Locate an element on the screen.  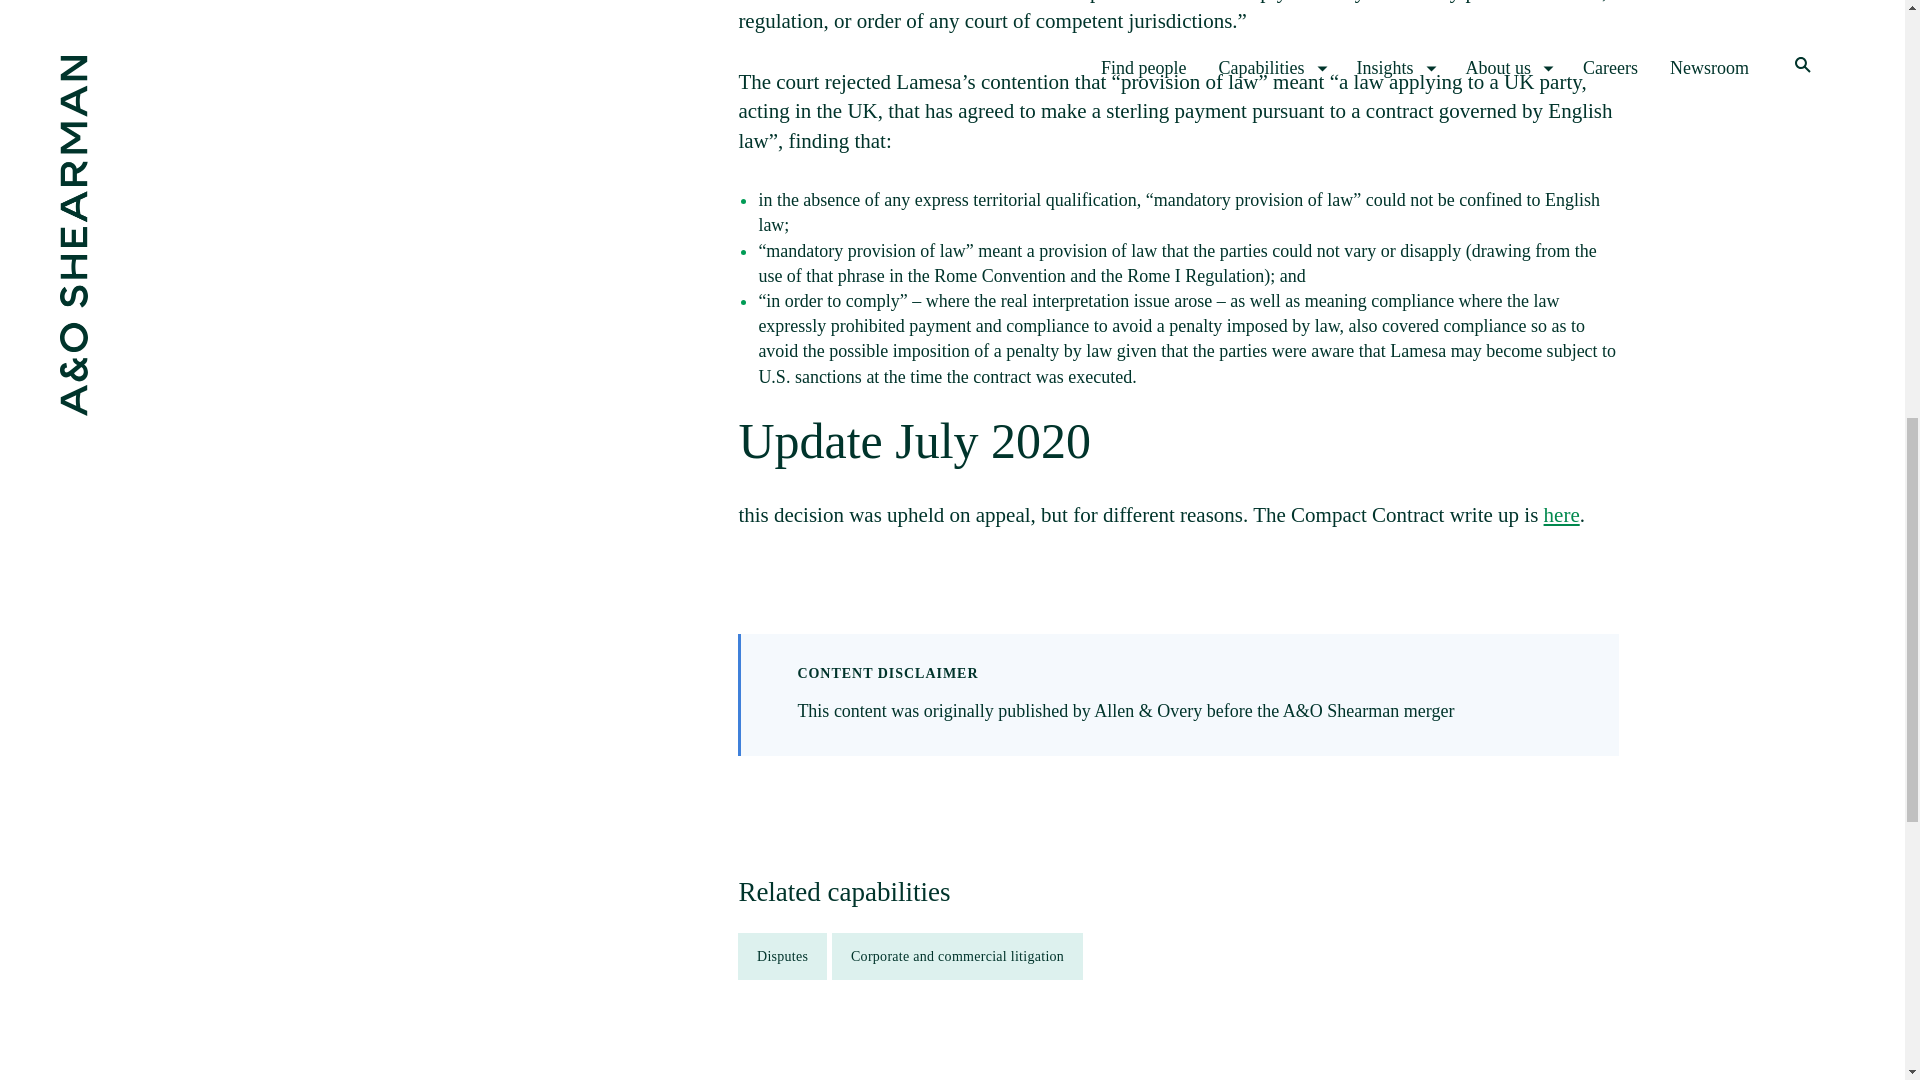
Corporate and commercial litigation is located at coordinates (956, 956).